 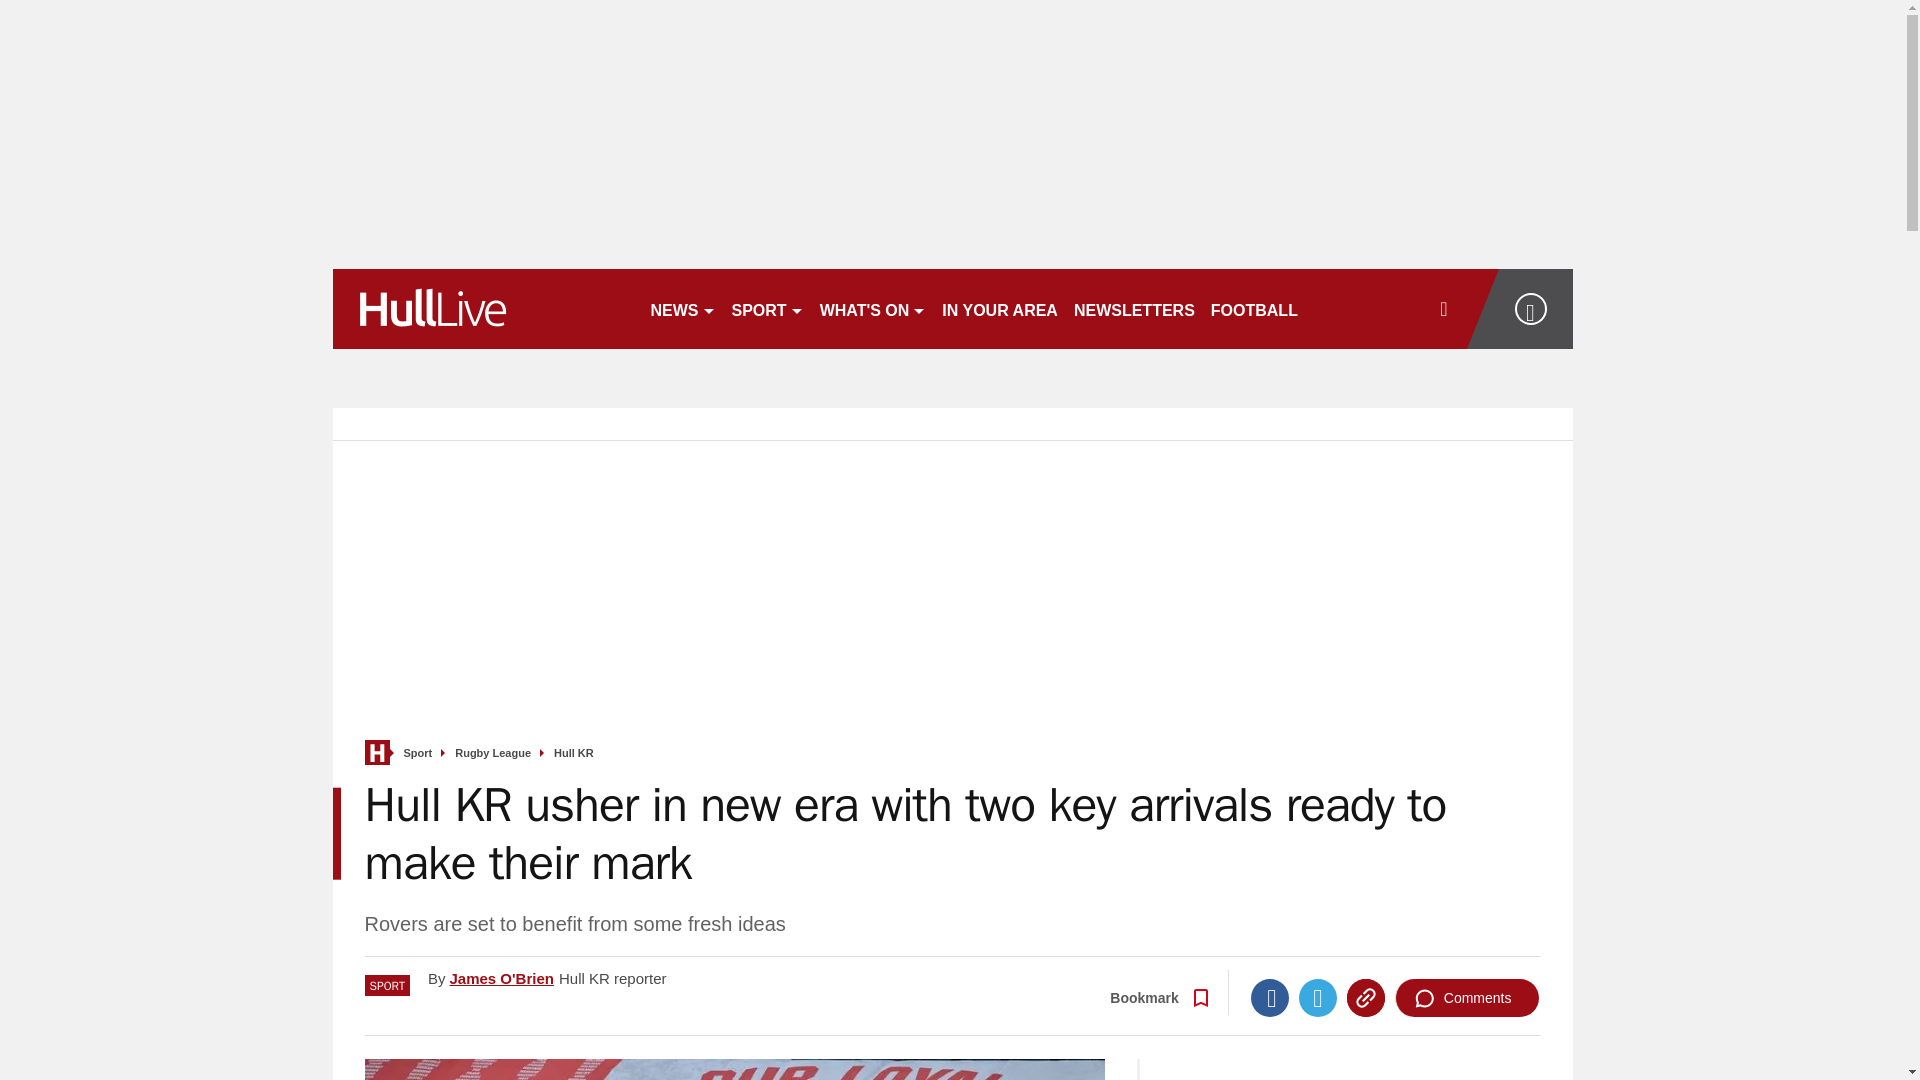 What do you see at coordinates (768, 308) in the screenshot?
I see `SPORT` at bounding box center [768, 308].